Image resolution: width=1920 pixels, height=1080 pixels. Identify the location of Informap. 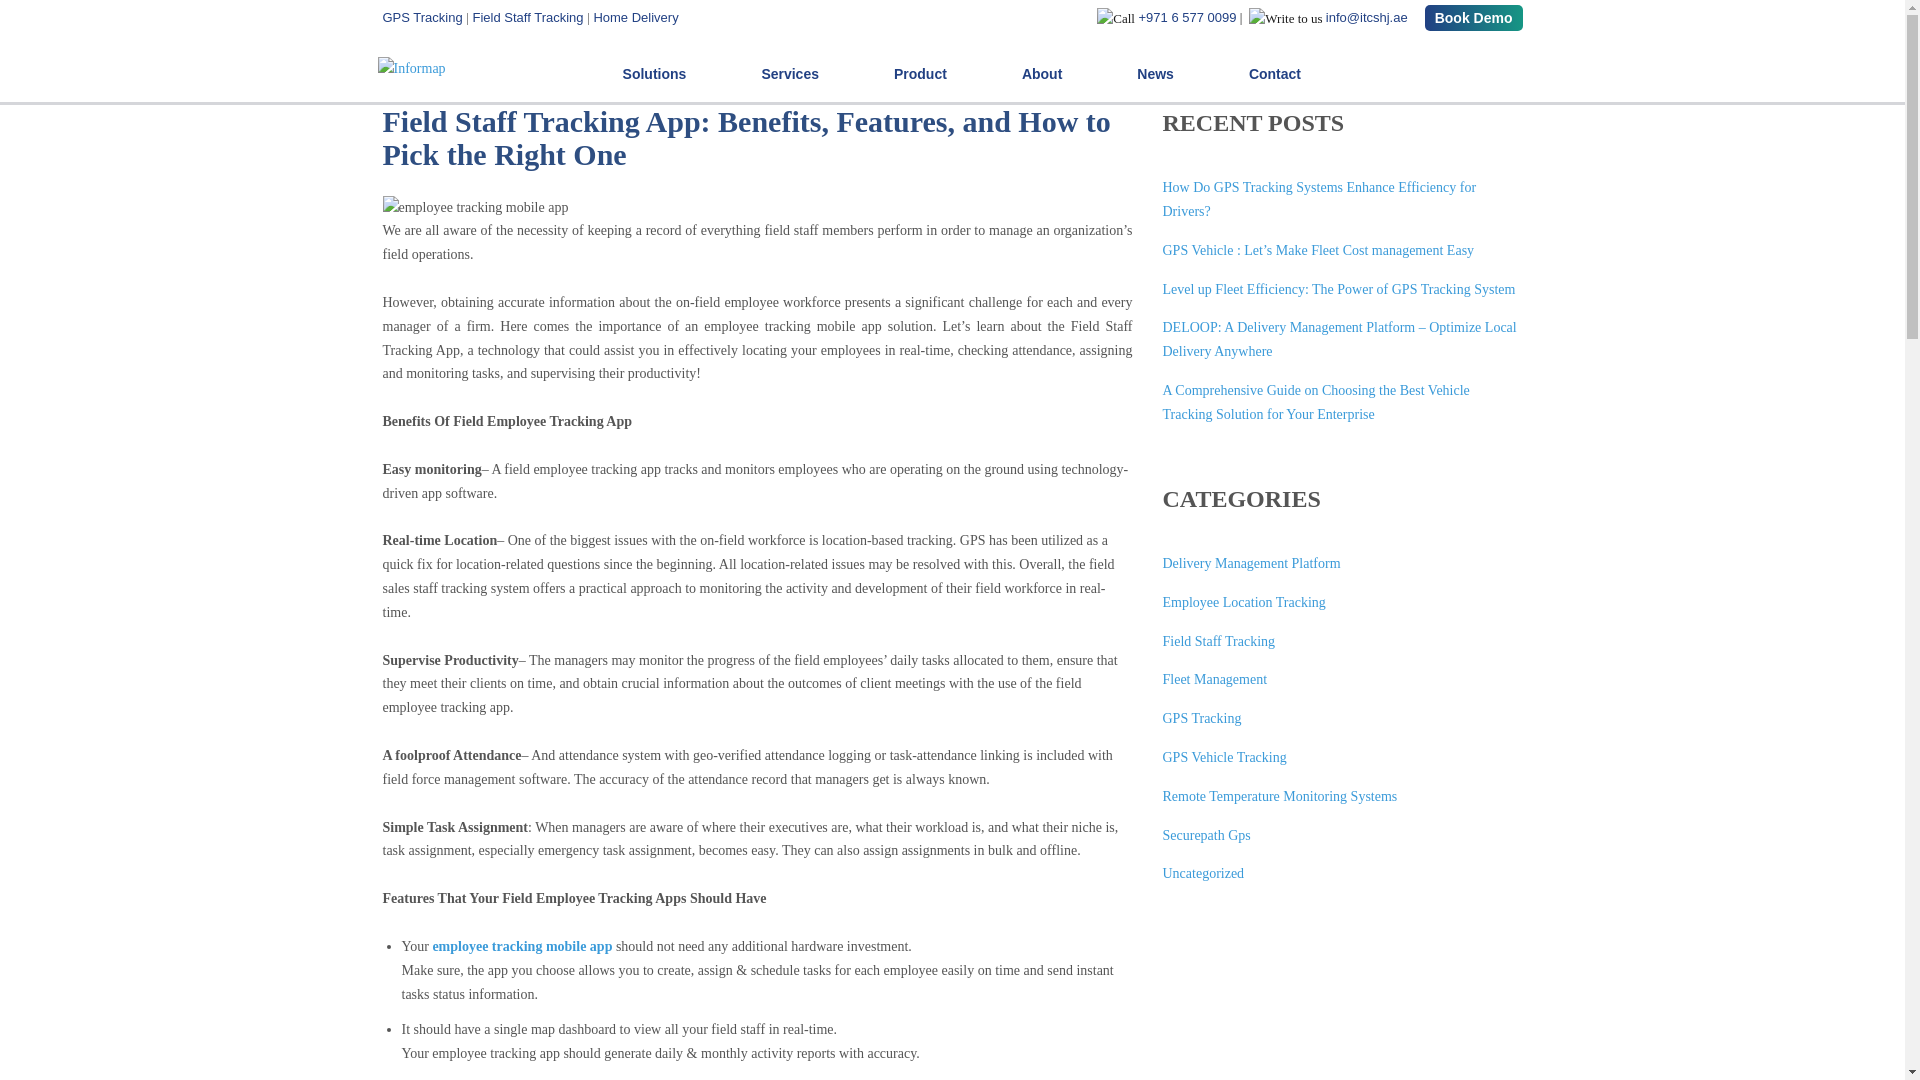
(416, 66).